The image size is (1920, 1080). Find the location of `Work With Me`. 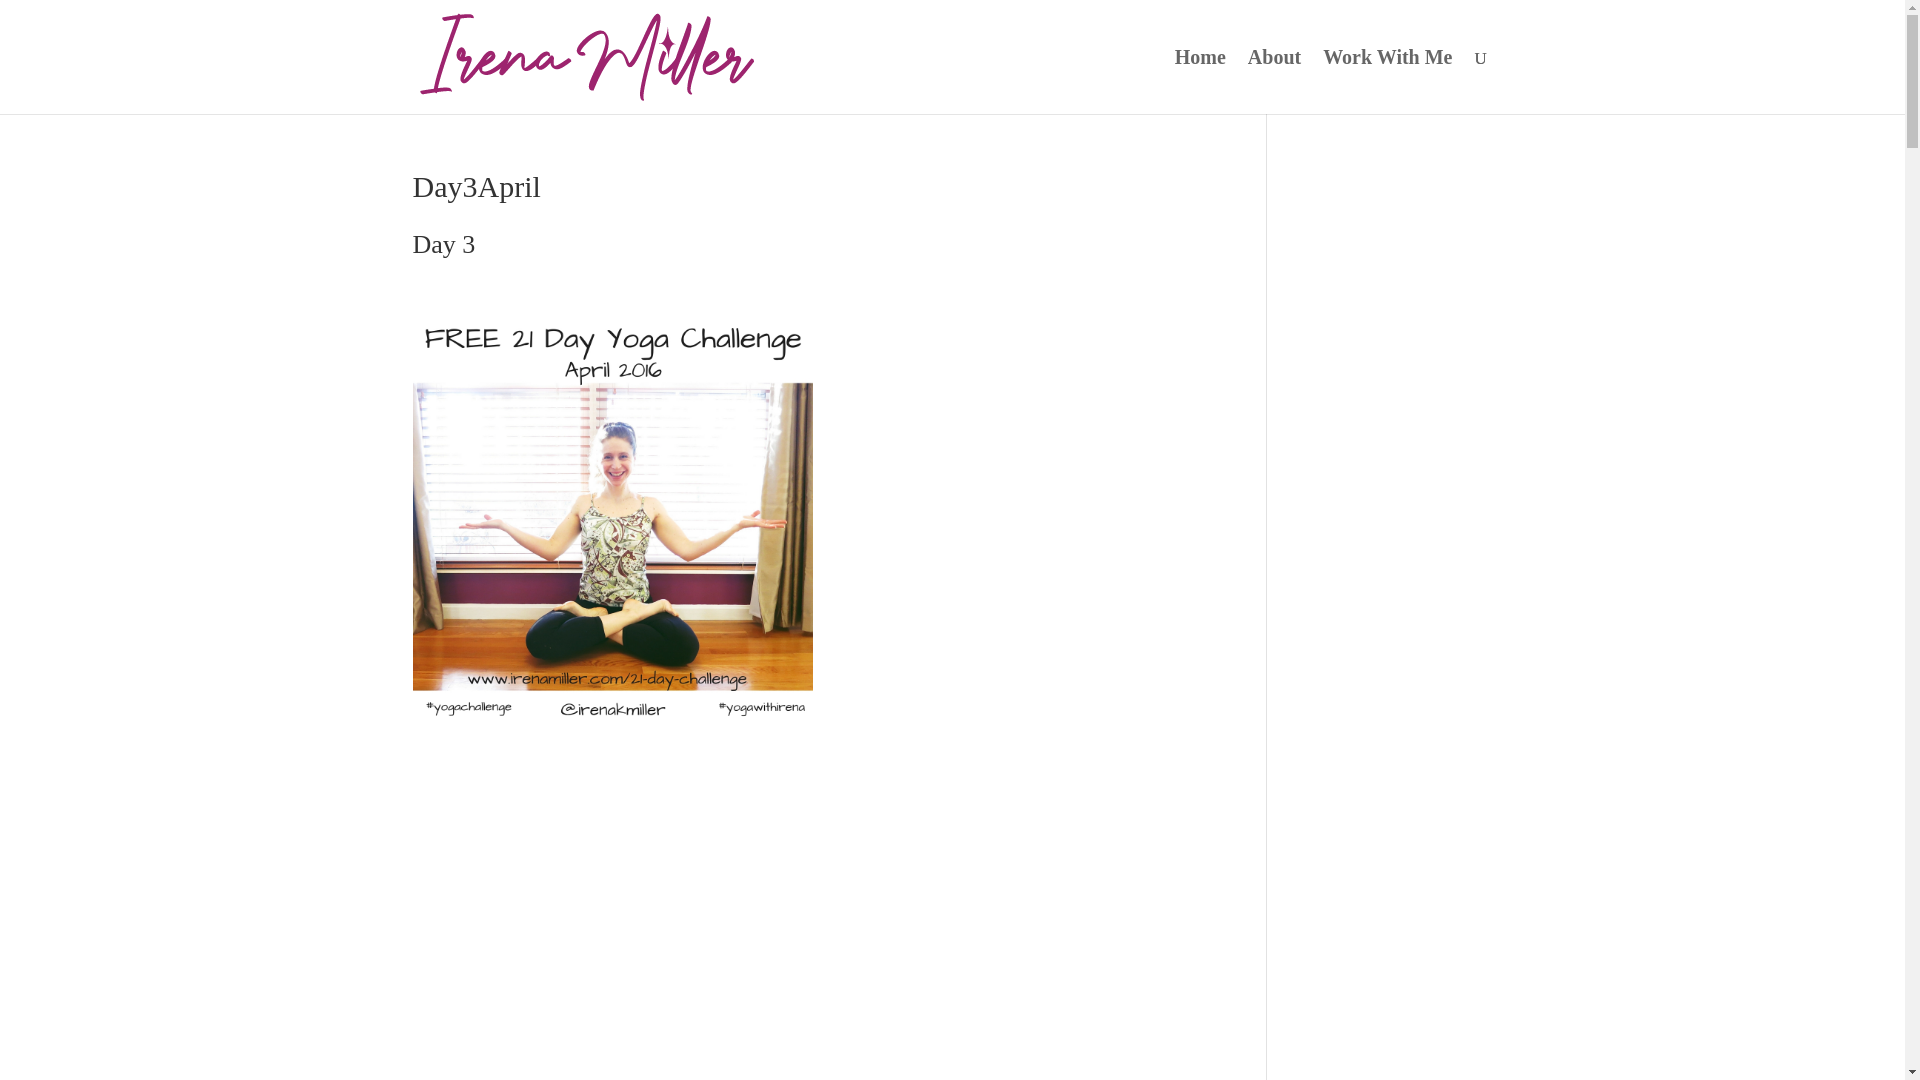

Work With Me is located at coordinates (1386, 82).